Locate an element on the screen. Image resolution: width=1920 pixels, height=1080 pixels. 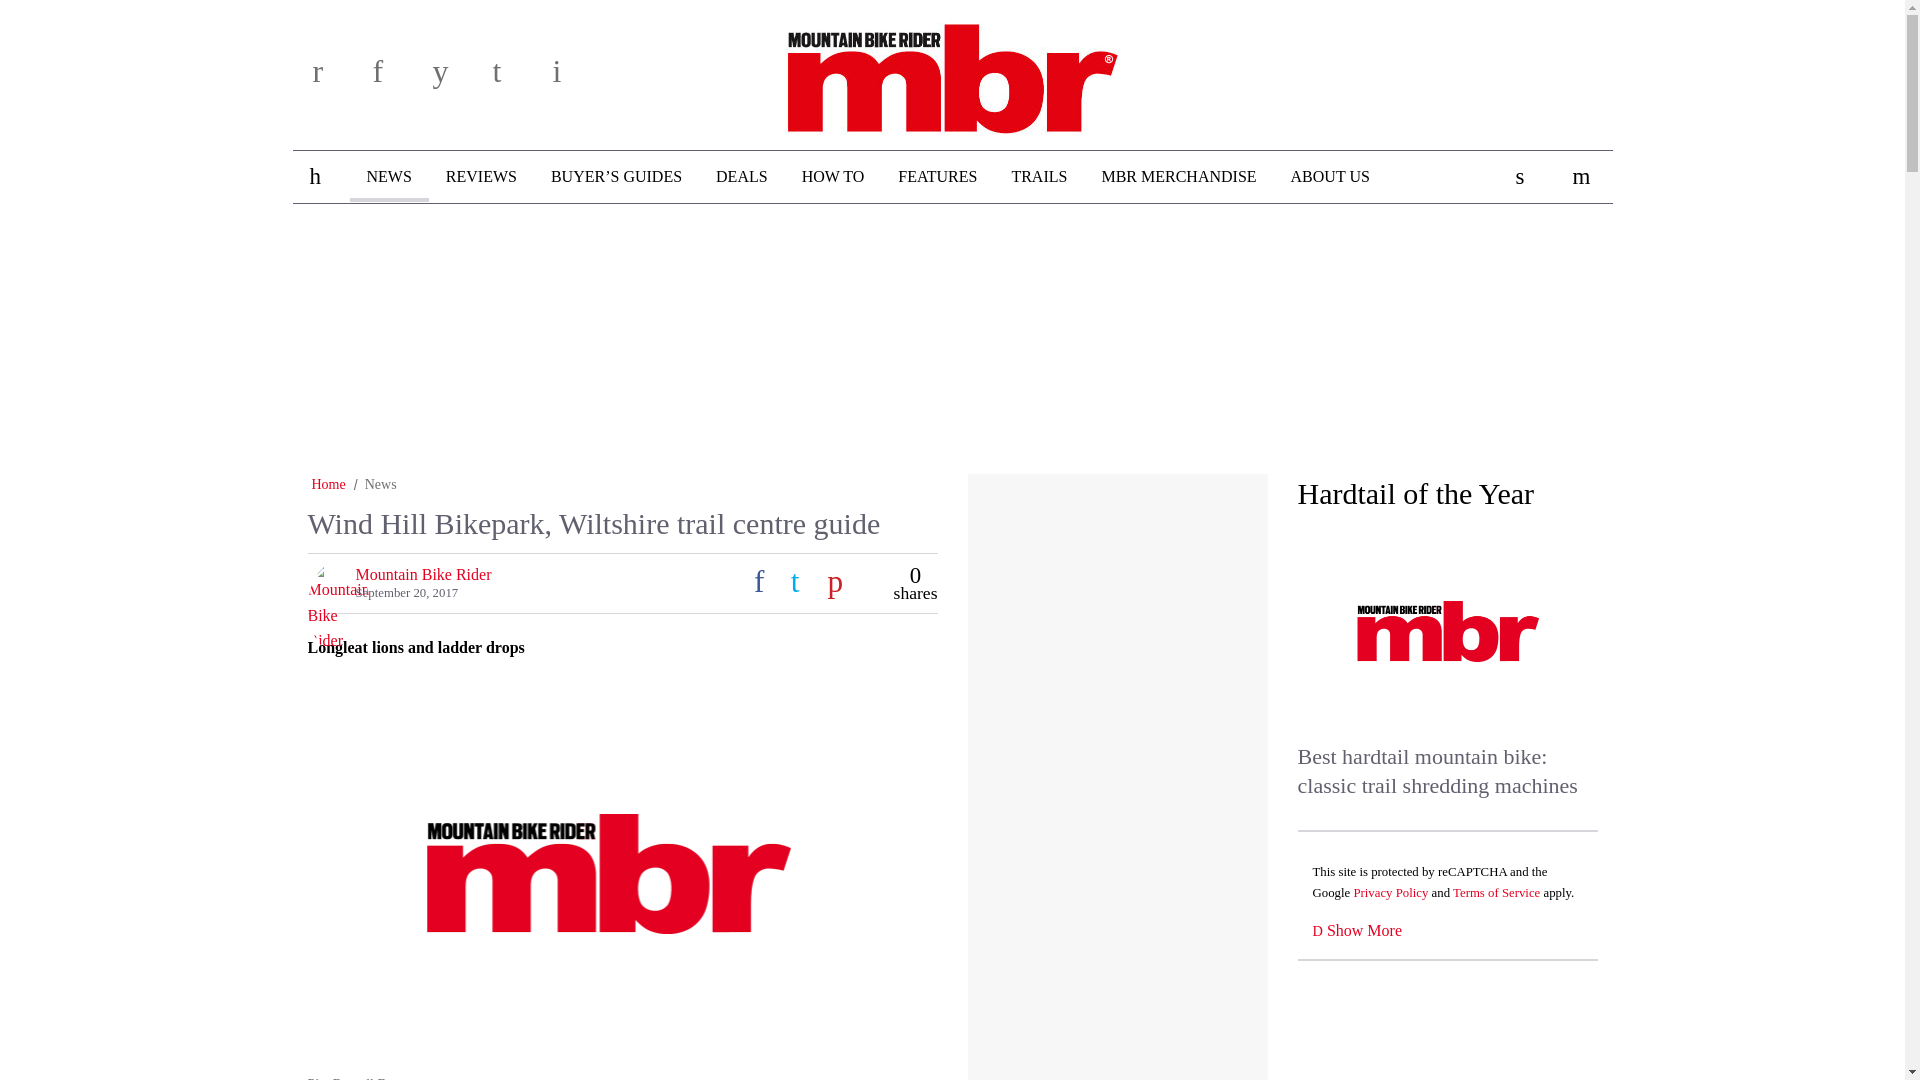
MBR MERCHANDISE is located at coordinates (1178, 177).